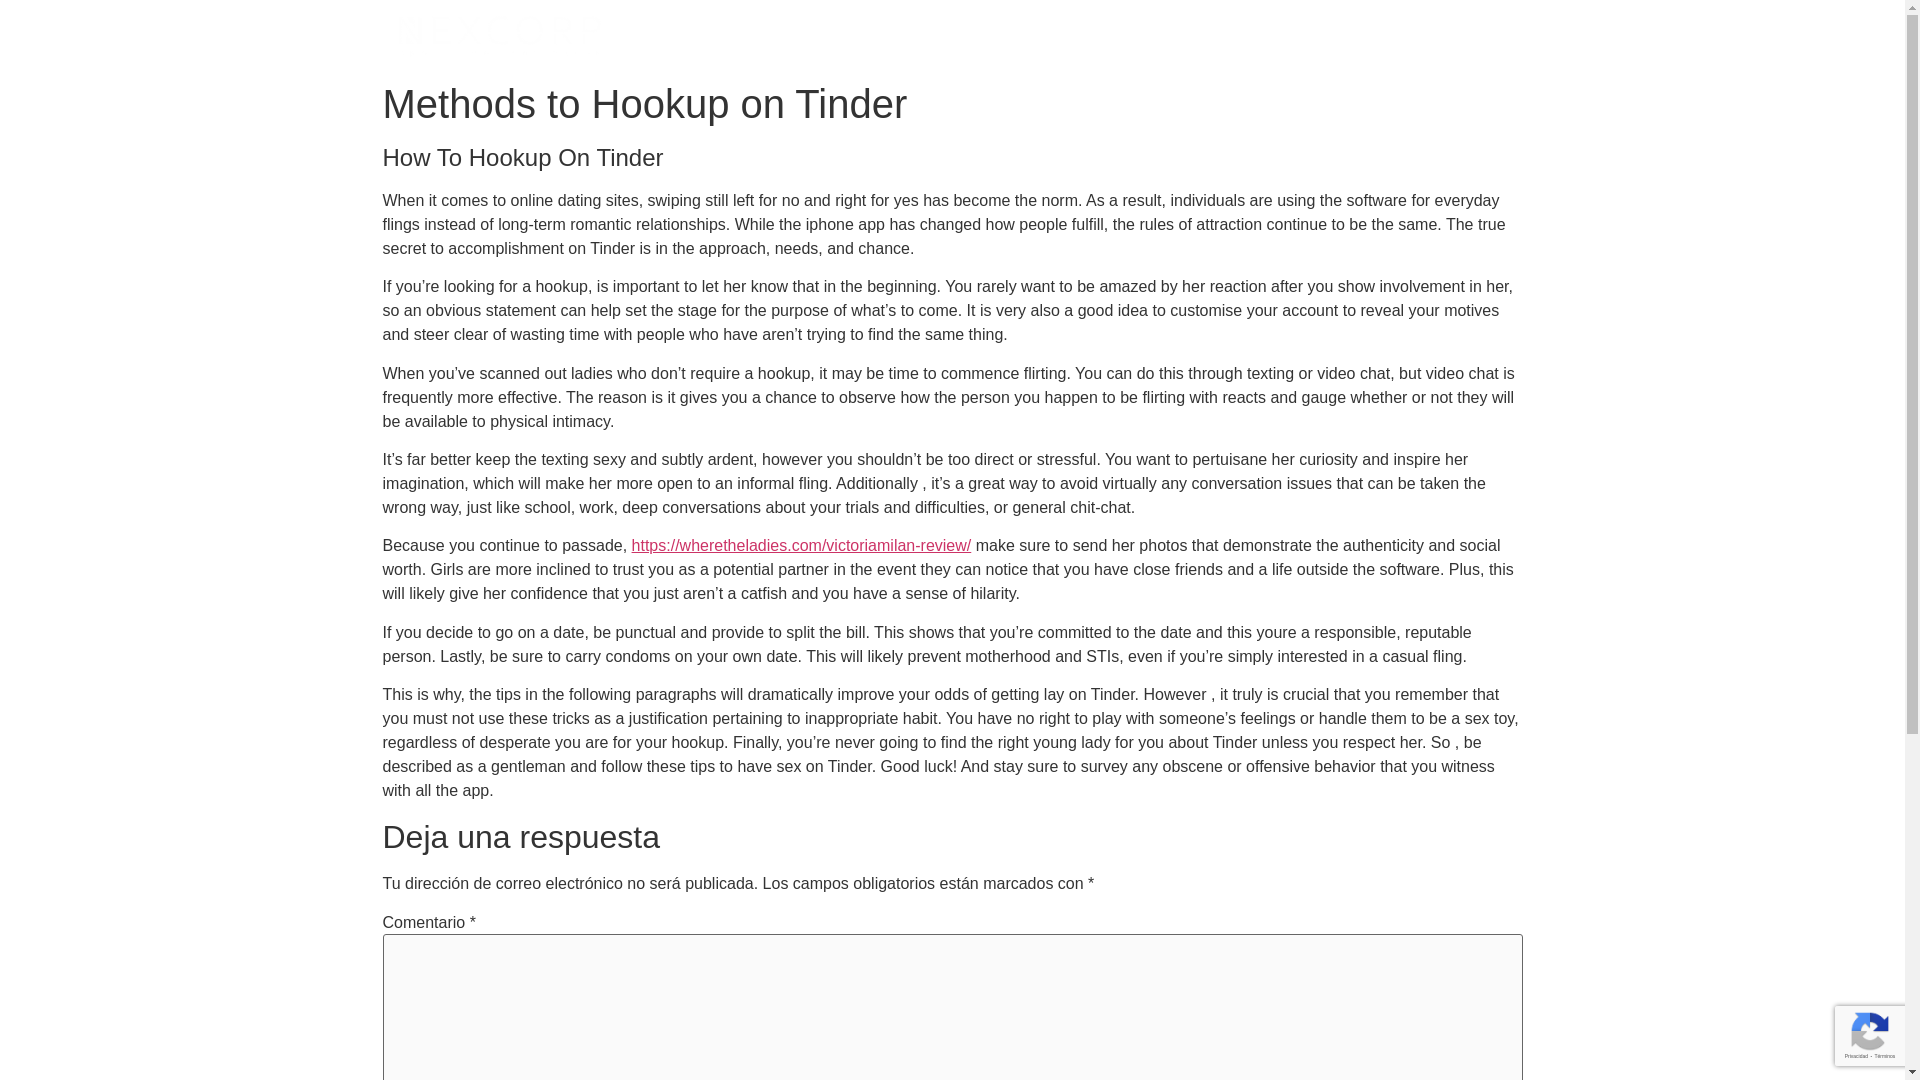 The height and width of the screenshot is (1080, 1920). What do you see at coordinates (1182, 36) in the screenshot?
I see `Nosotros` at bounding box center [1182, 36].